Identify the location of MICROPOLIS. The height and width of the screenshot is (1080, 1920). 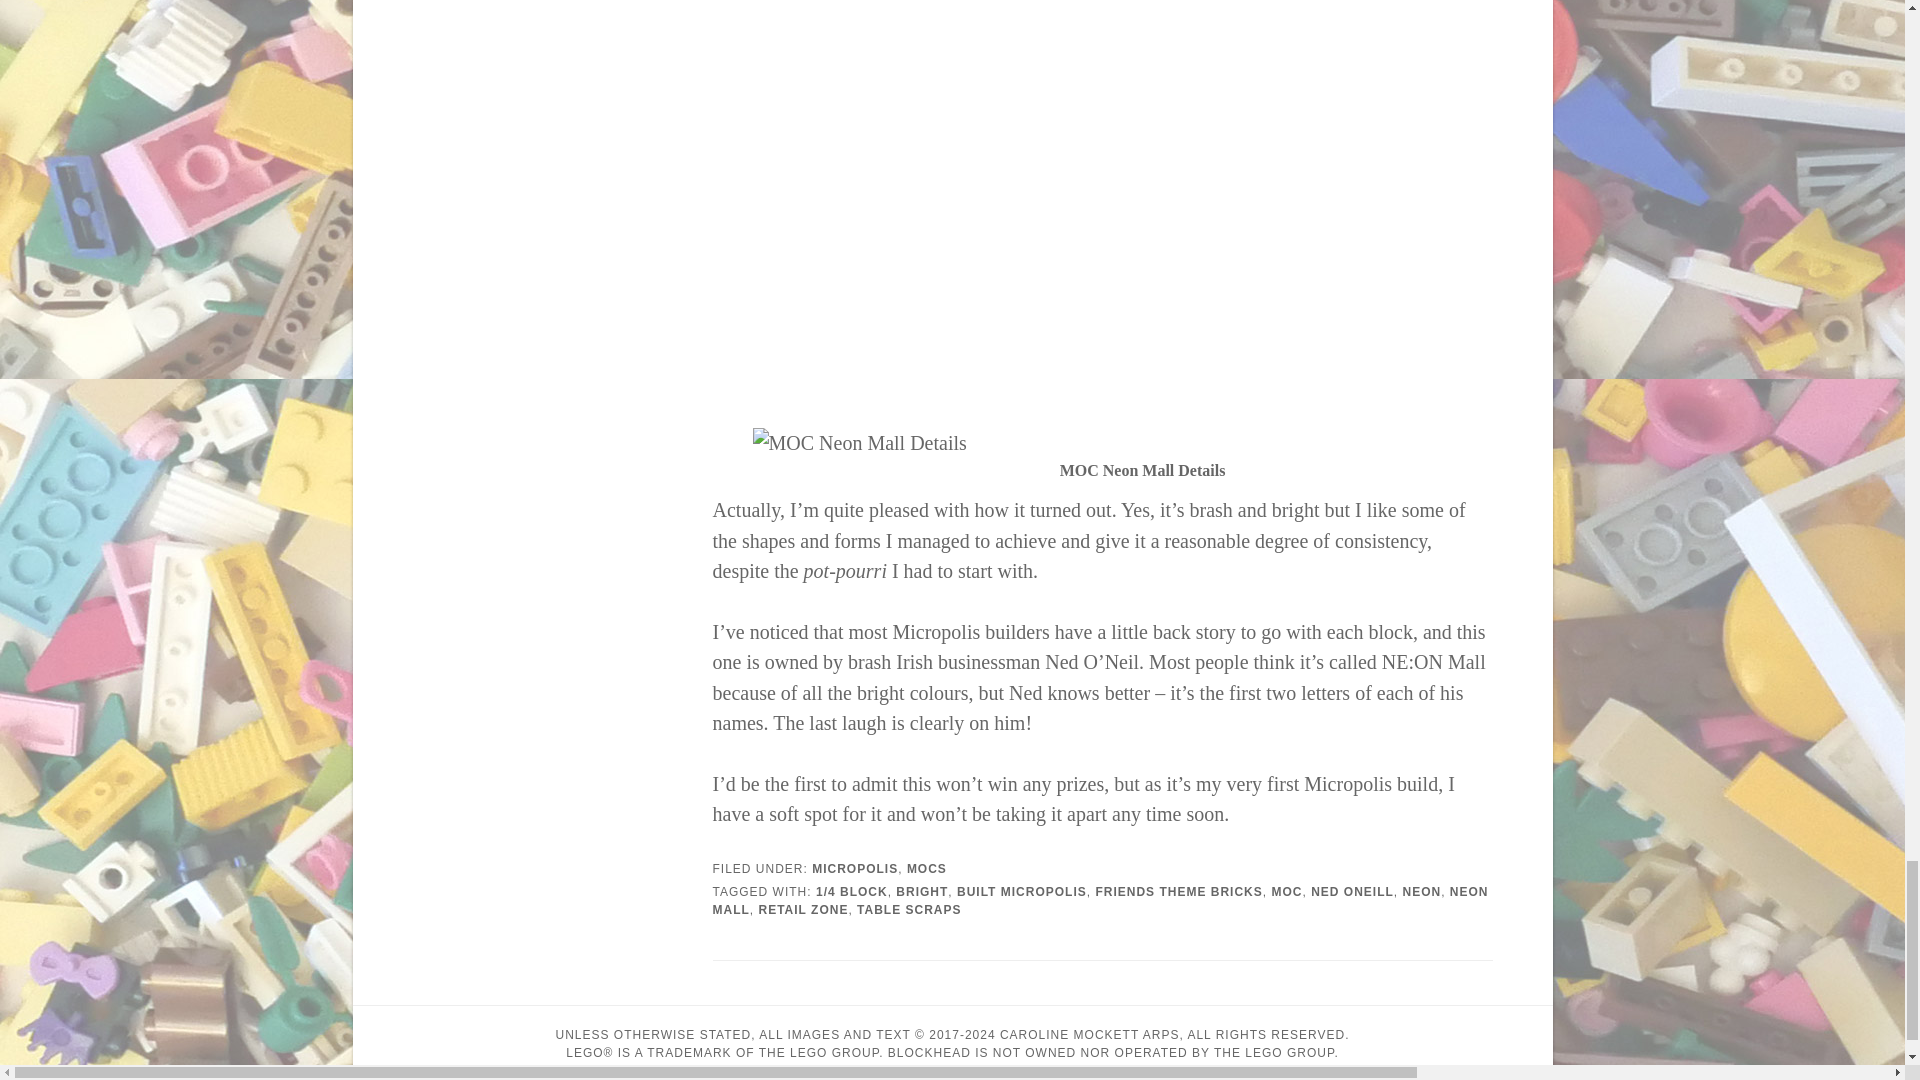
(855, 868).